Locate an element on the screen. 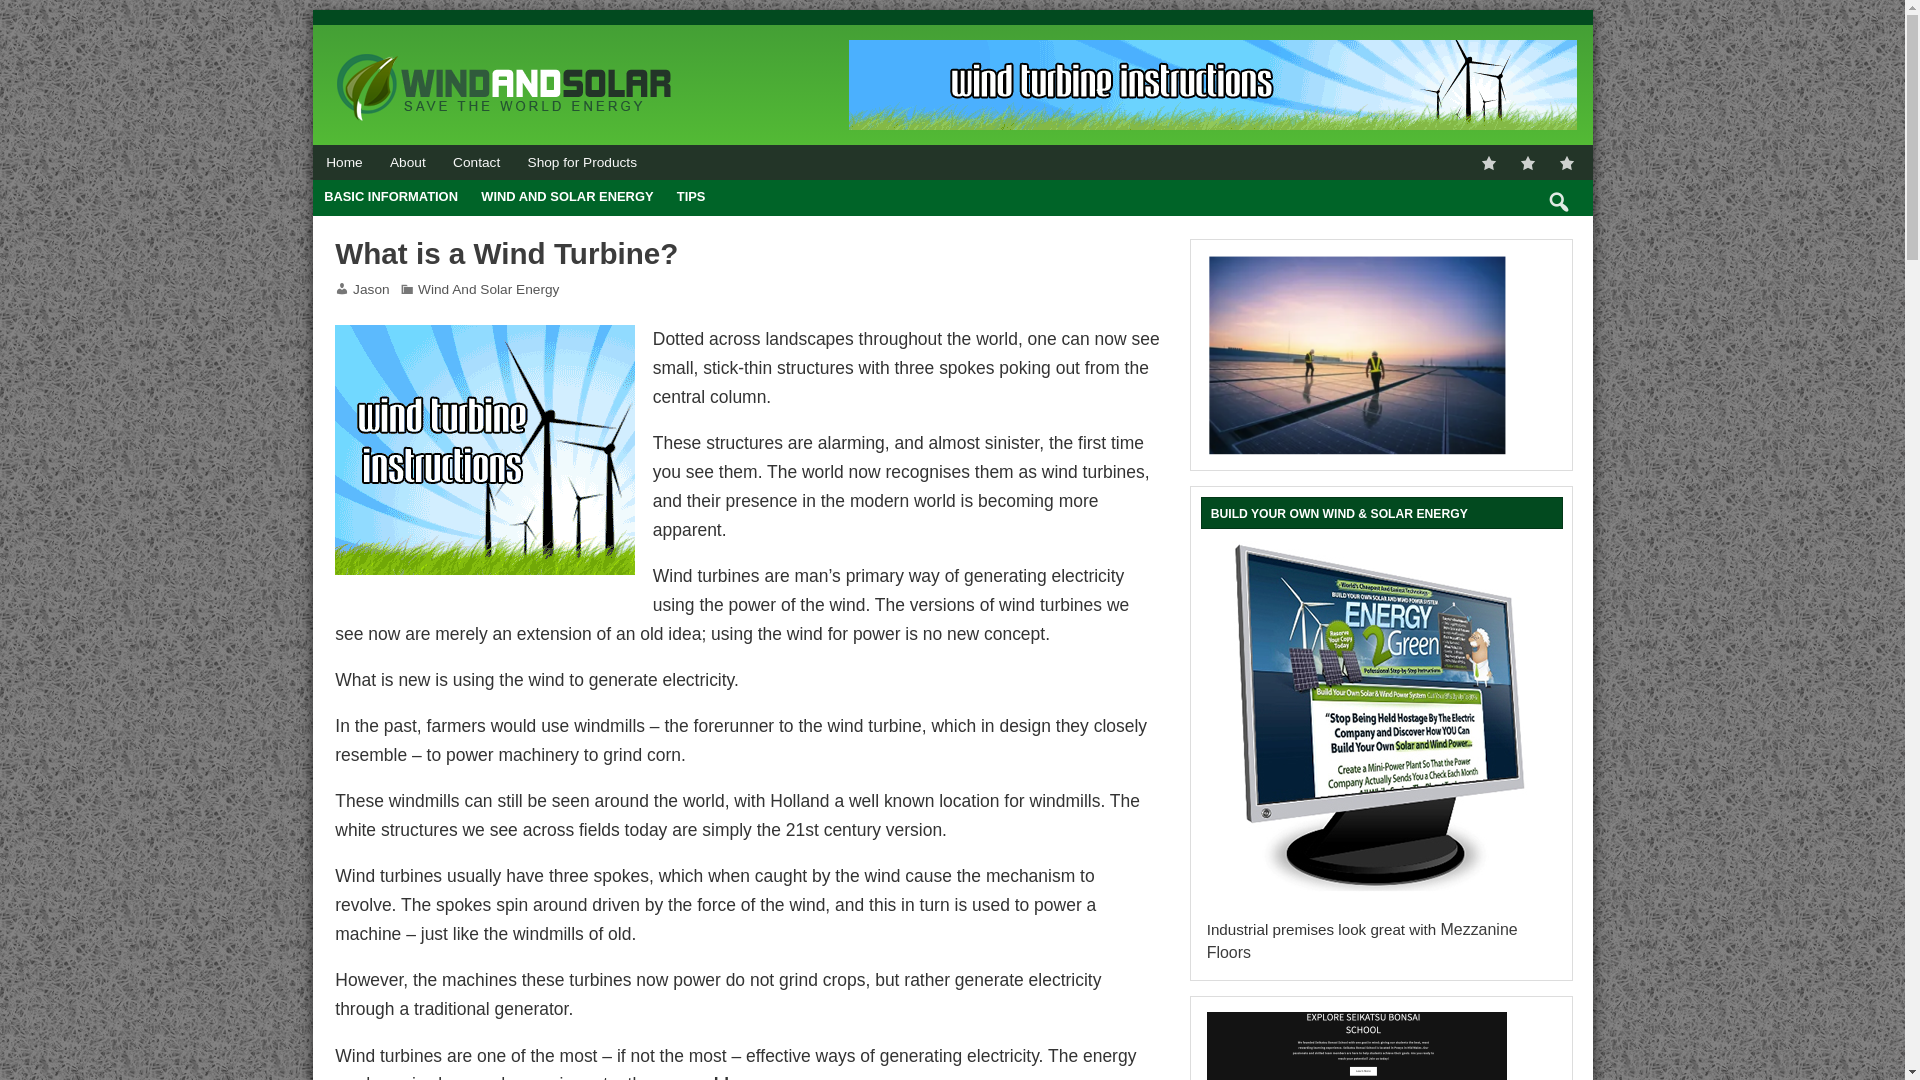  BASIC INFORMATION is located at coordinates (390, 198).